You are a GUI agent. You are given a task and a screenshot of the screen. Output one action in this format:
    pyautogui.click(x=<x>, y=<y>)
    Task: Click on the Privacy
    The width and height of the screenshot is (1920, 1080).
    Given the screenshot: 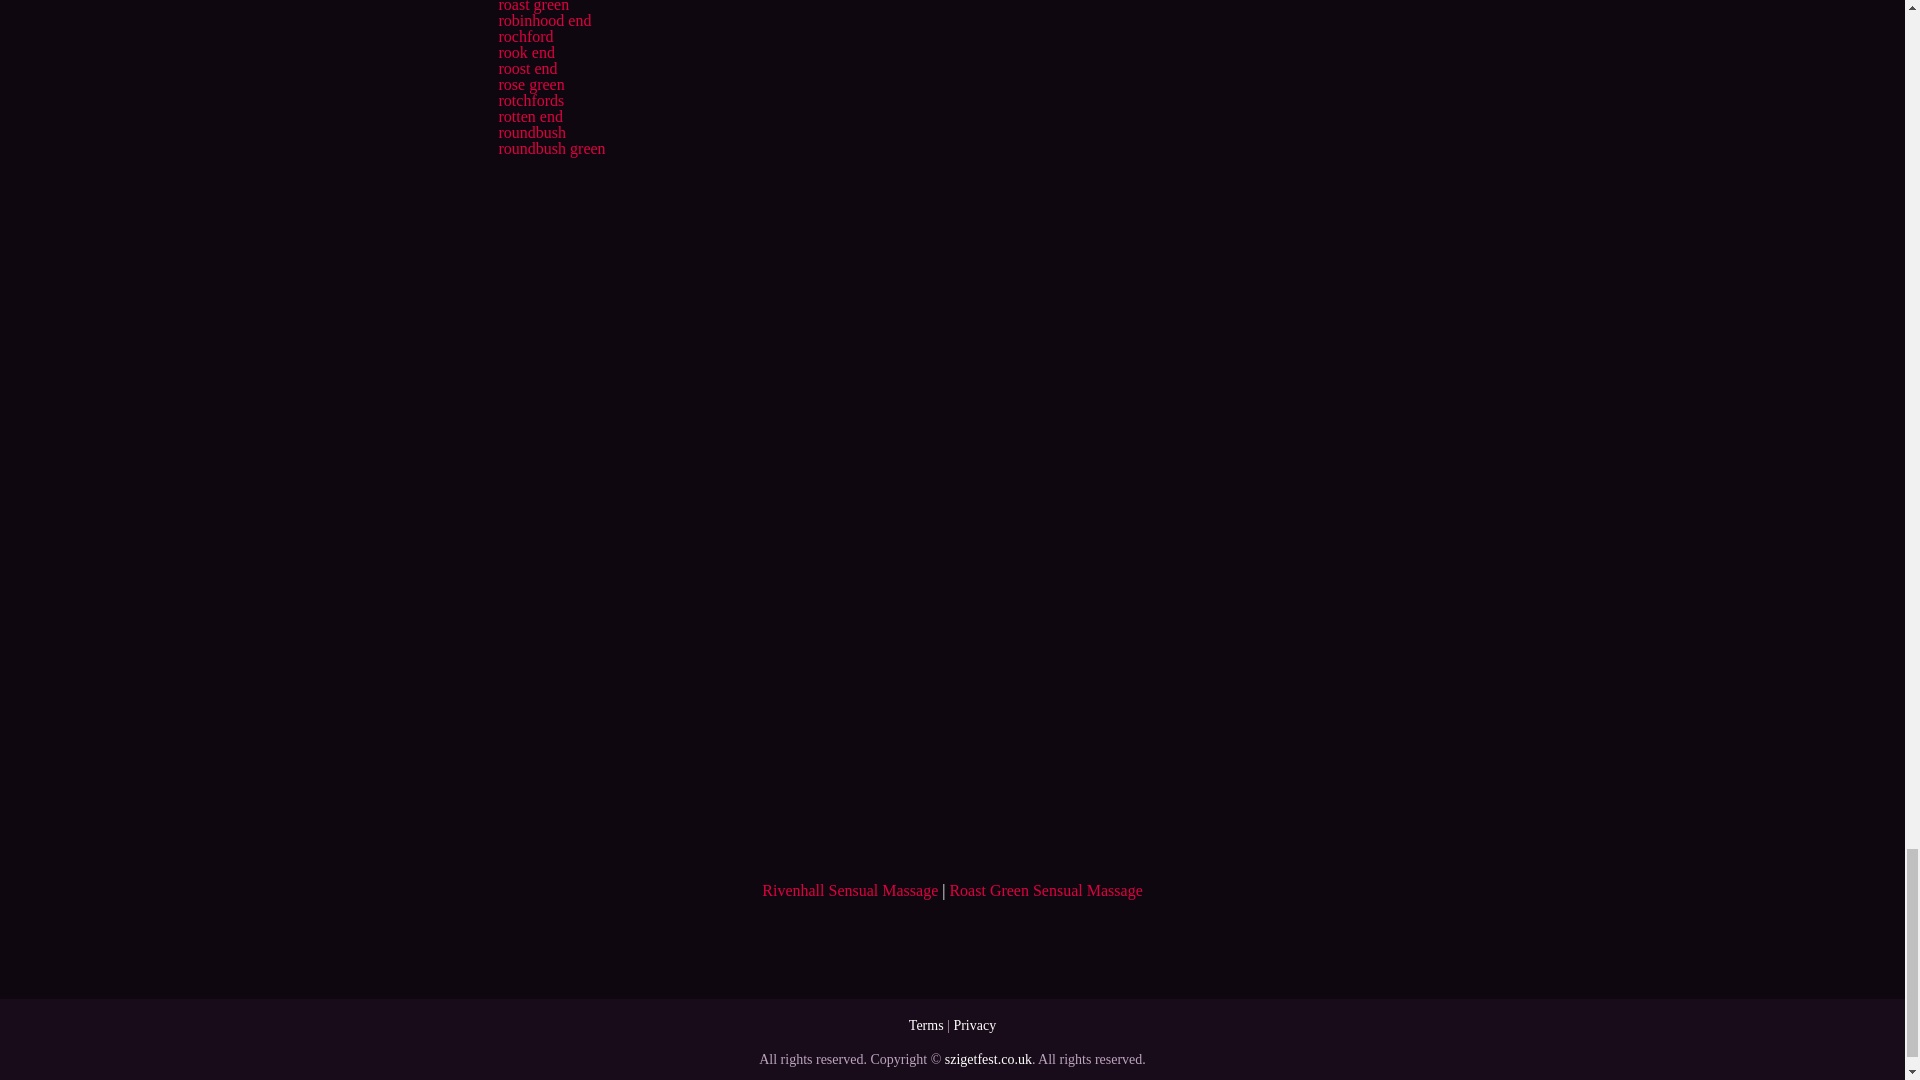 What is the action you would take?
    pyautogui.click(x=974, y=1025)
    